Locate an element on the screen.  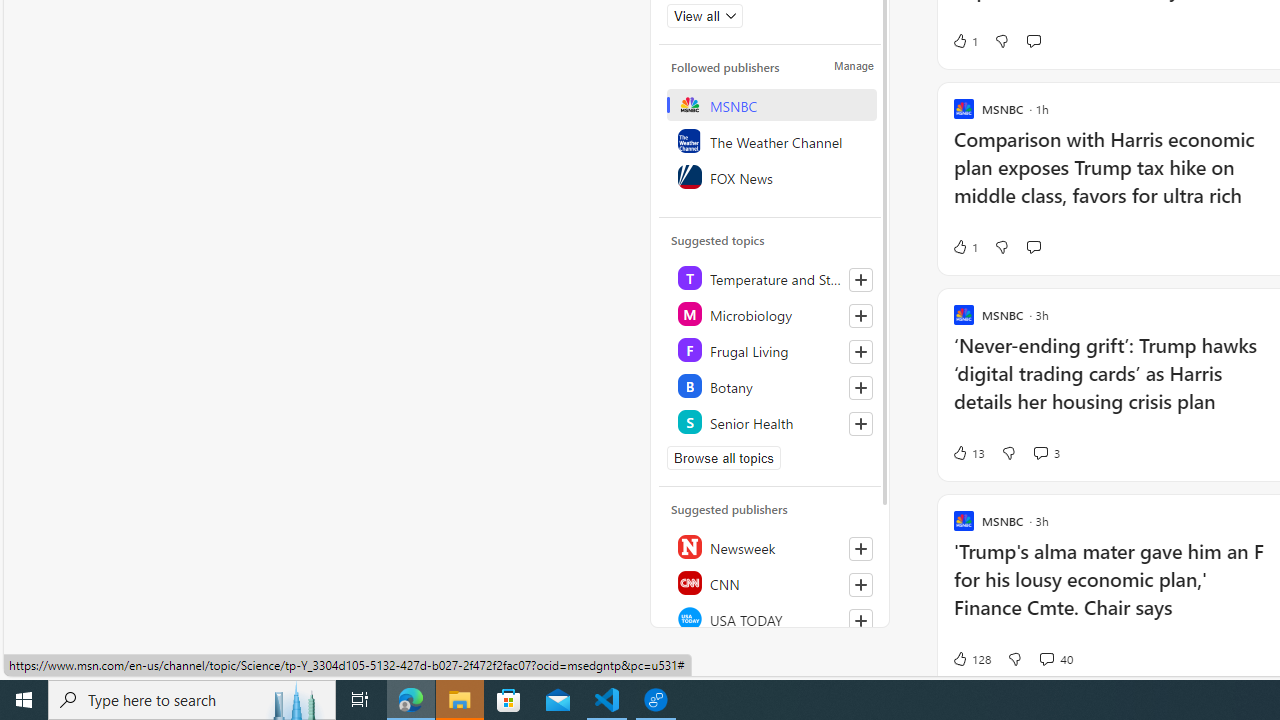
1 Like is located at coordinates (964, 246).